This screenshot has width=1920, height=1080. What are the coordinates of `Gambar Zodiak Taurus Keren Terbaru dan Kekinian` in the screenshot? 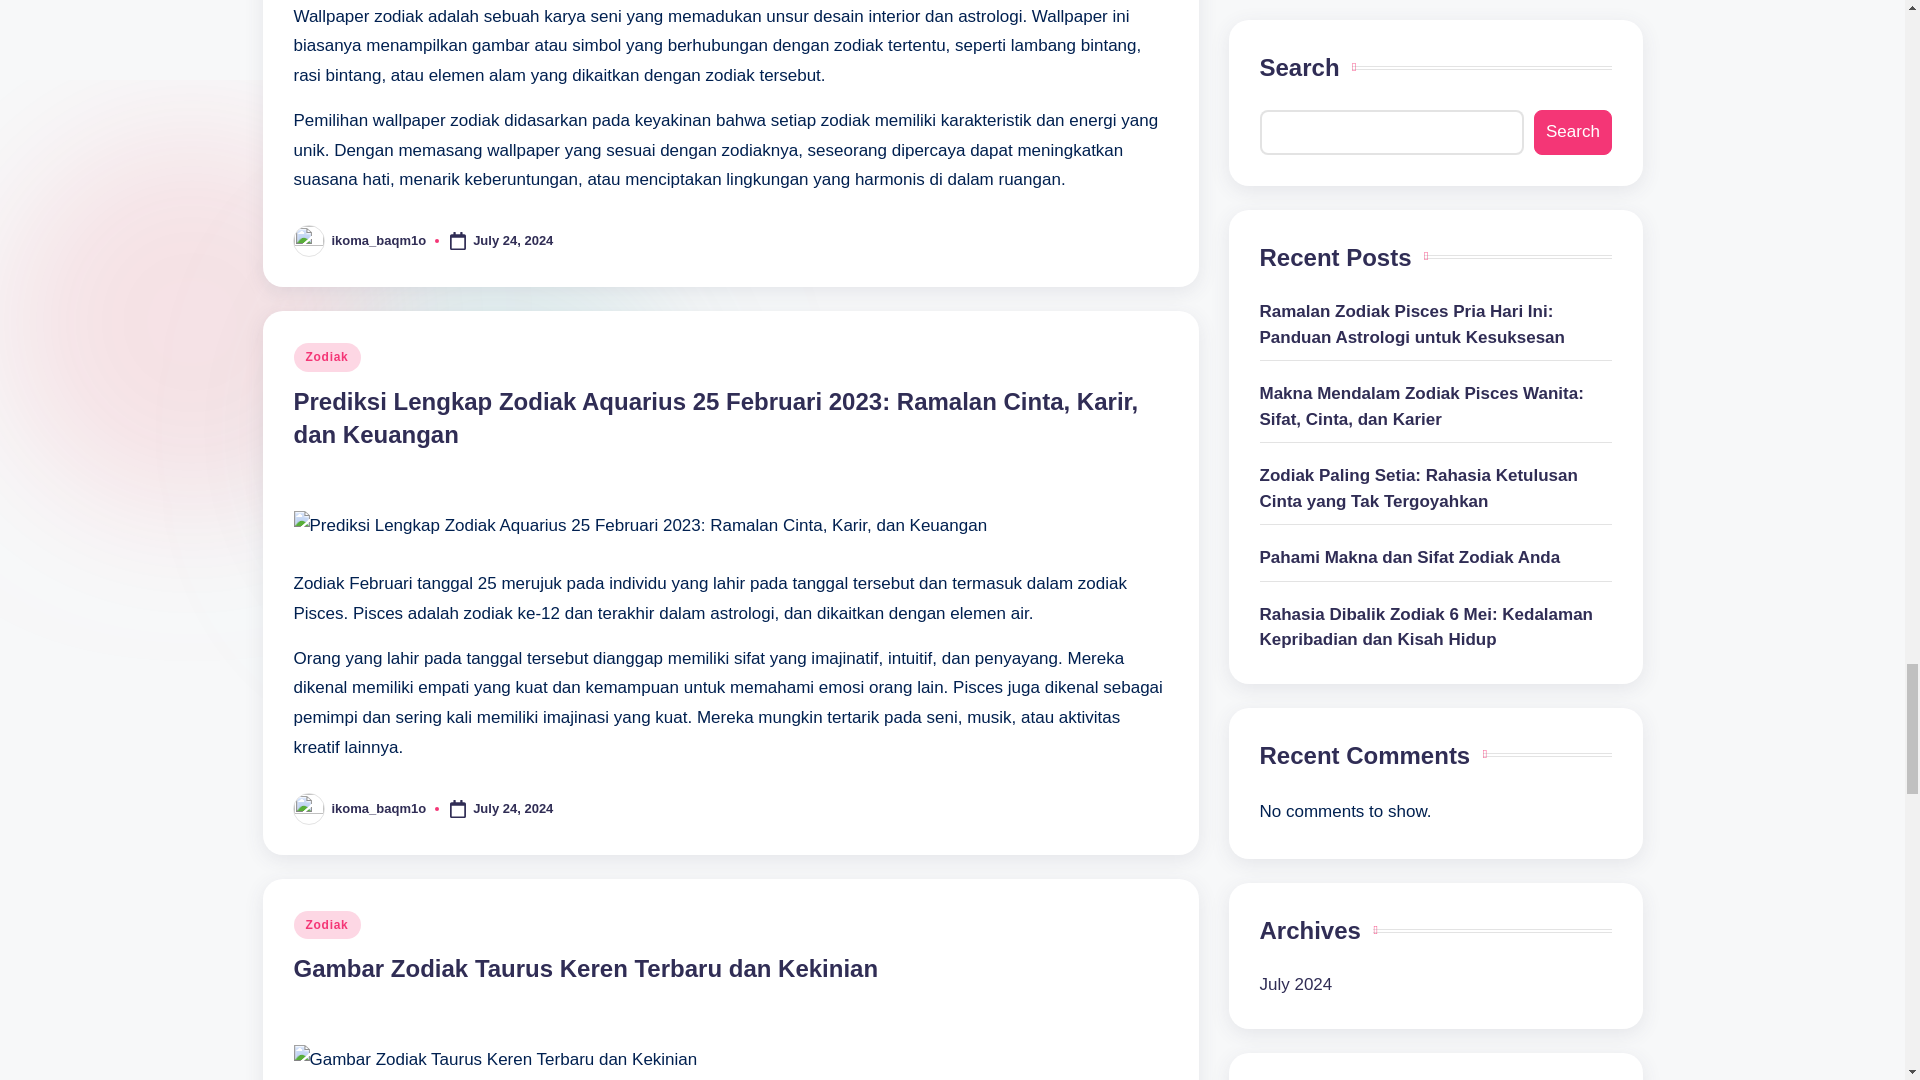 It's located at (586, 968).